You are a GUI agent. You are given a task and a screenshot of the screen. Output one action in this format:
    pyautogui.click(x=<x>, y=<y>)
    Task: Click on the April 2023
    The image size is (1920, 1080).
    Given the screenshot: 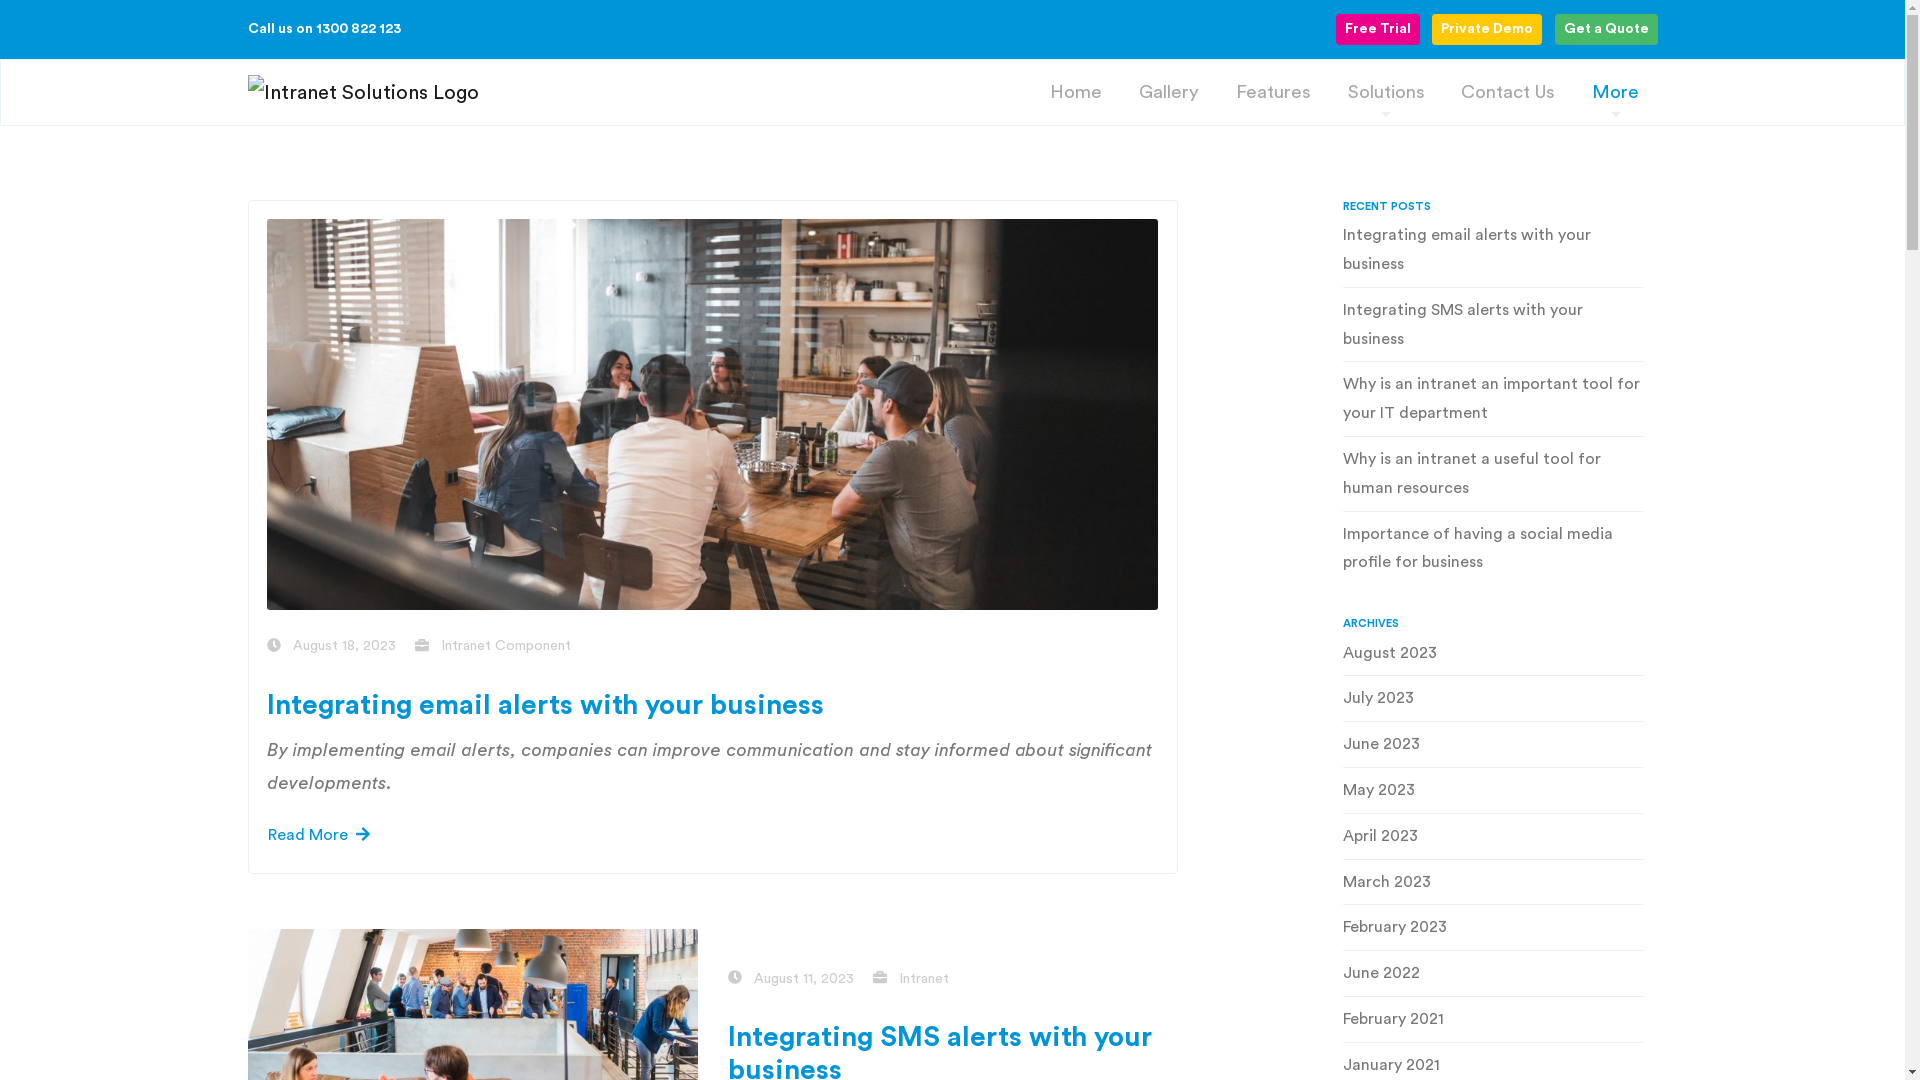 What is the action you would take?
    pyautogui.click(x=1492, y=841)
    